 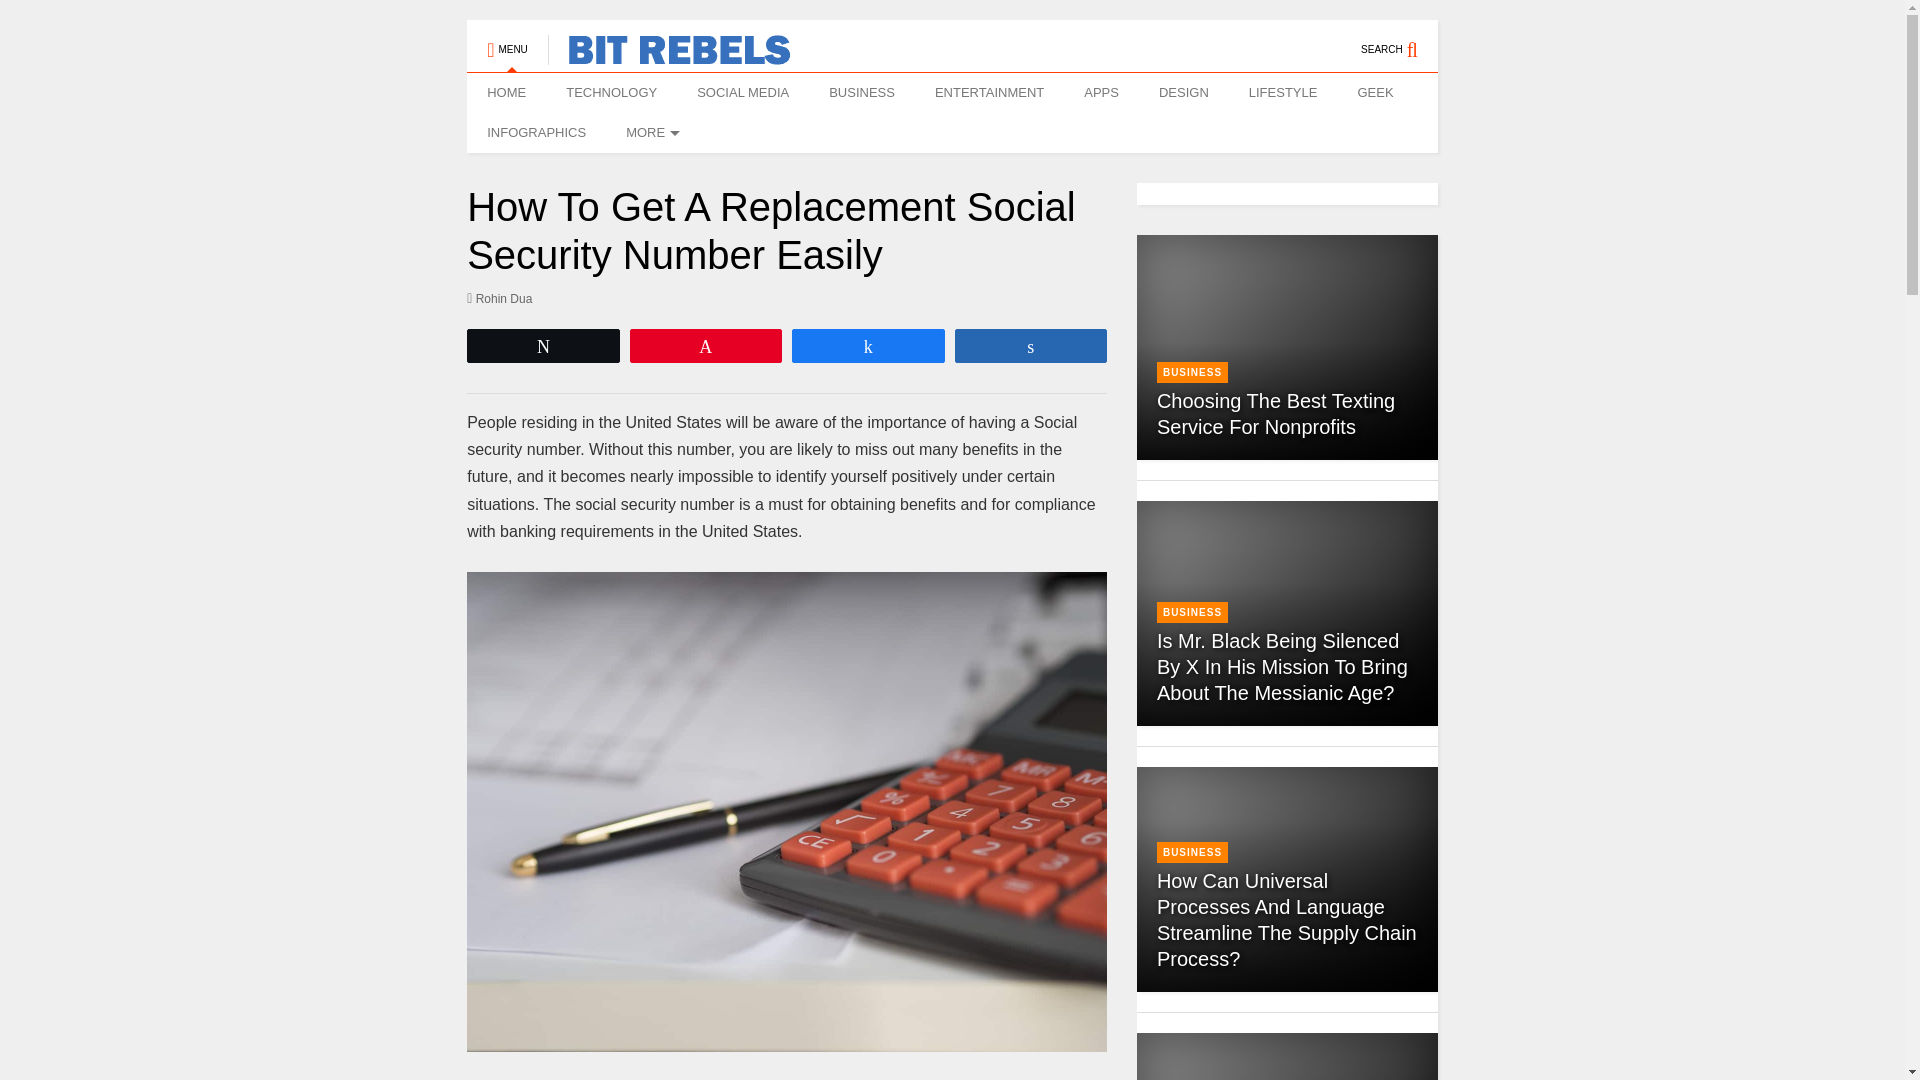 What do you see at coordinates (989, 93) in the screenshot?
I see `ENTERTAINMENT` at bounding box center [989, 93].